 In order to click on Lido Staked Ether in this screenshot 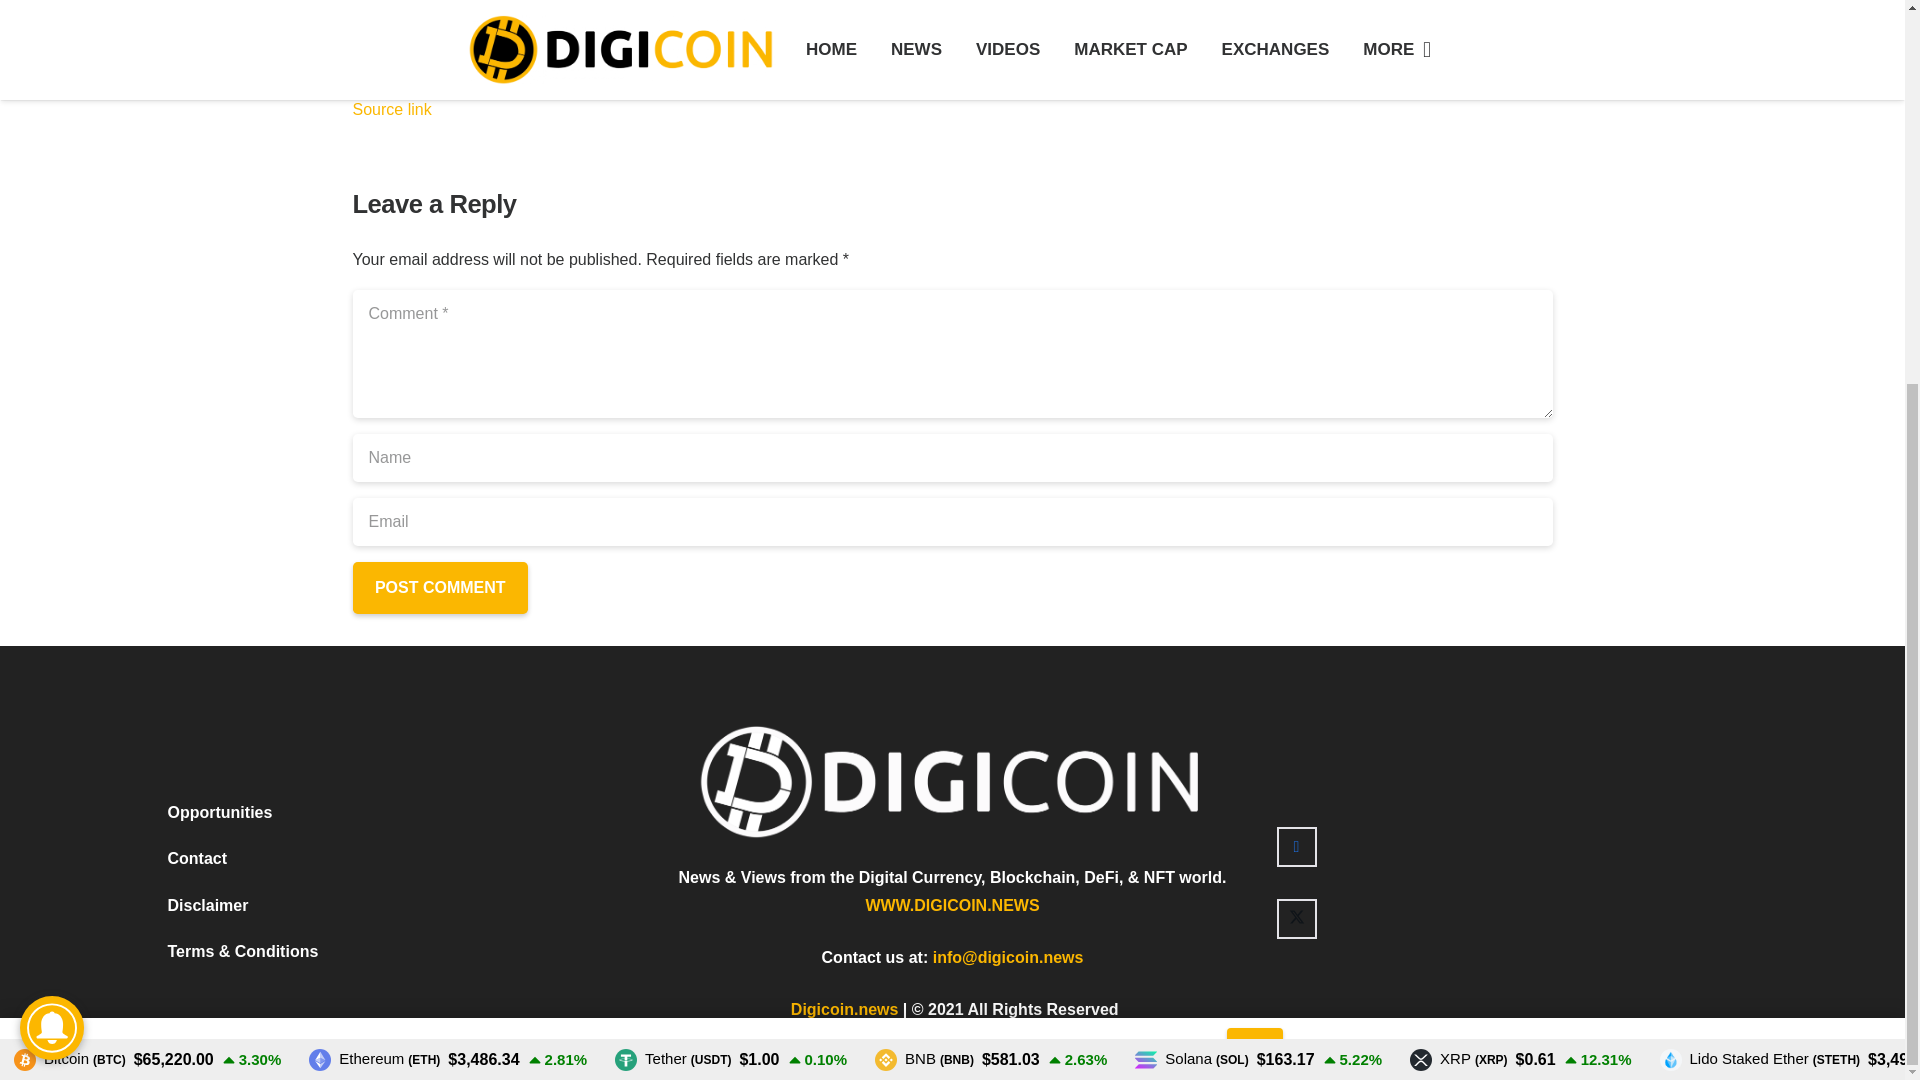, I will do `click(1760, 474)`.